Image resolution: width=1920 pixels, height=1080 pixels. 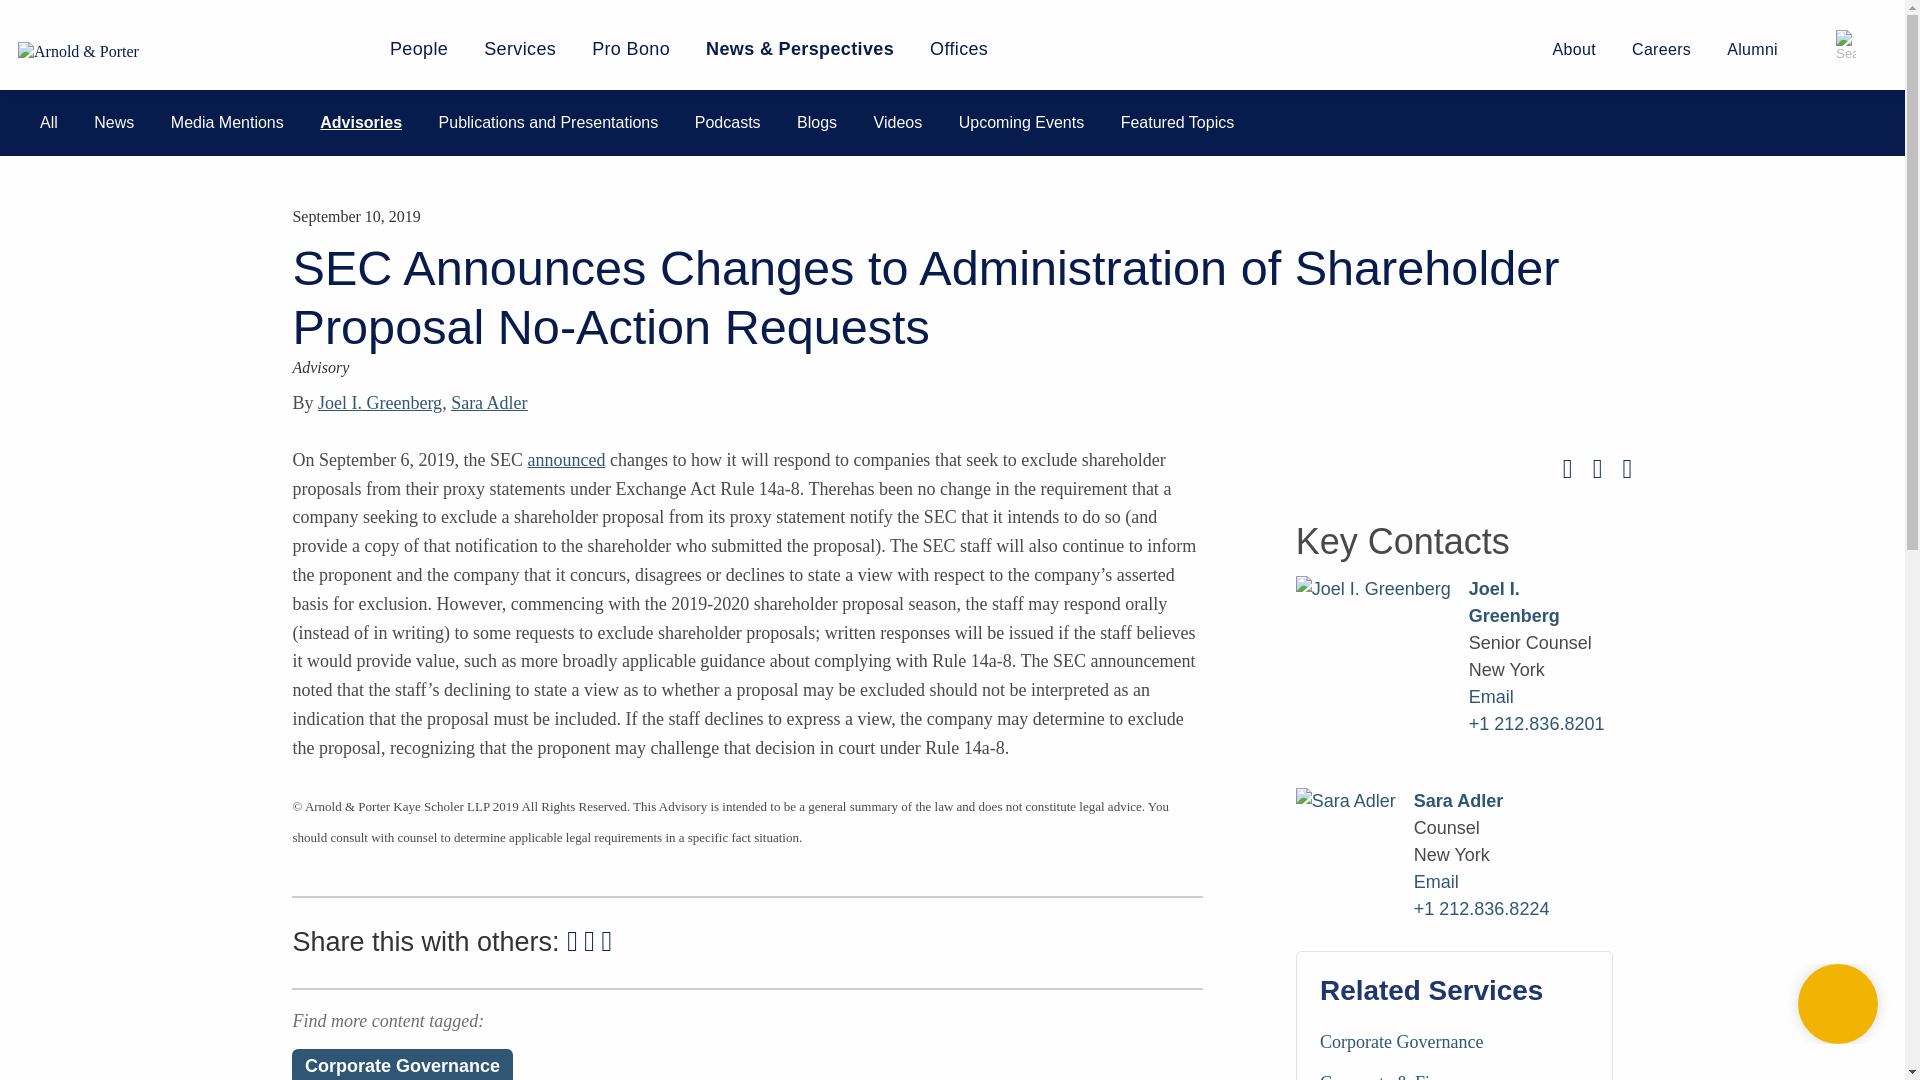 I want to click on Joel I. Greenberg, so click(x=380, y=402).